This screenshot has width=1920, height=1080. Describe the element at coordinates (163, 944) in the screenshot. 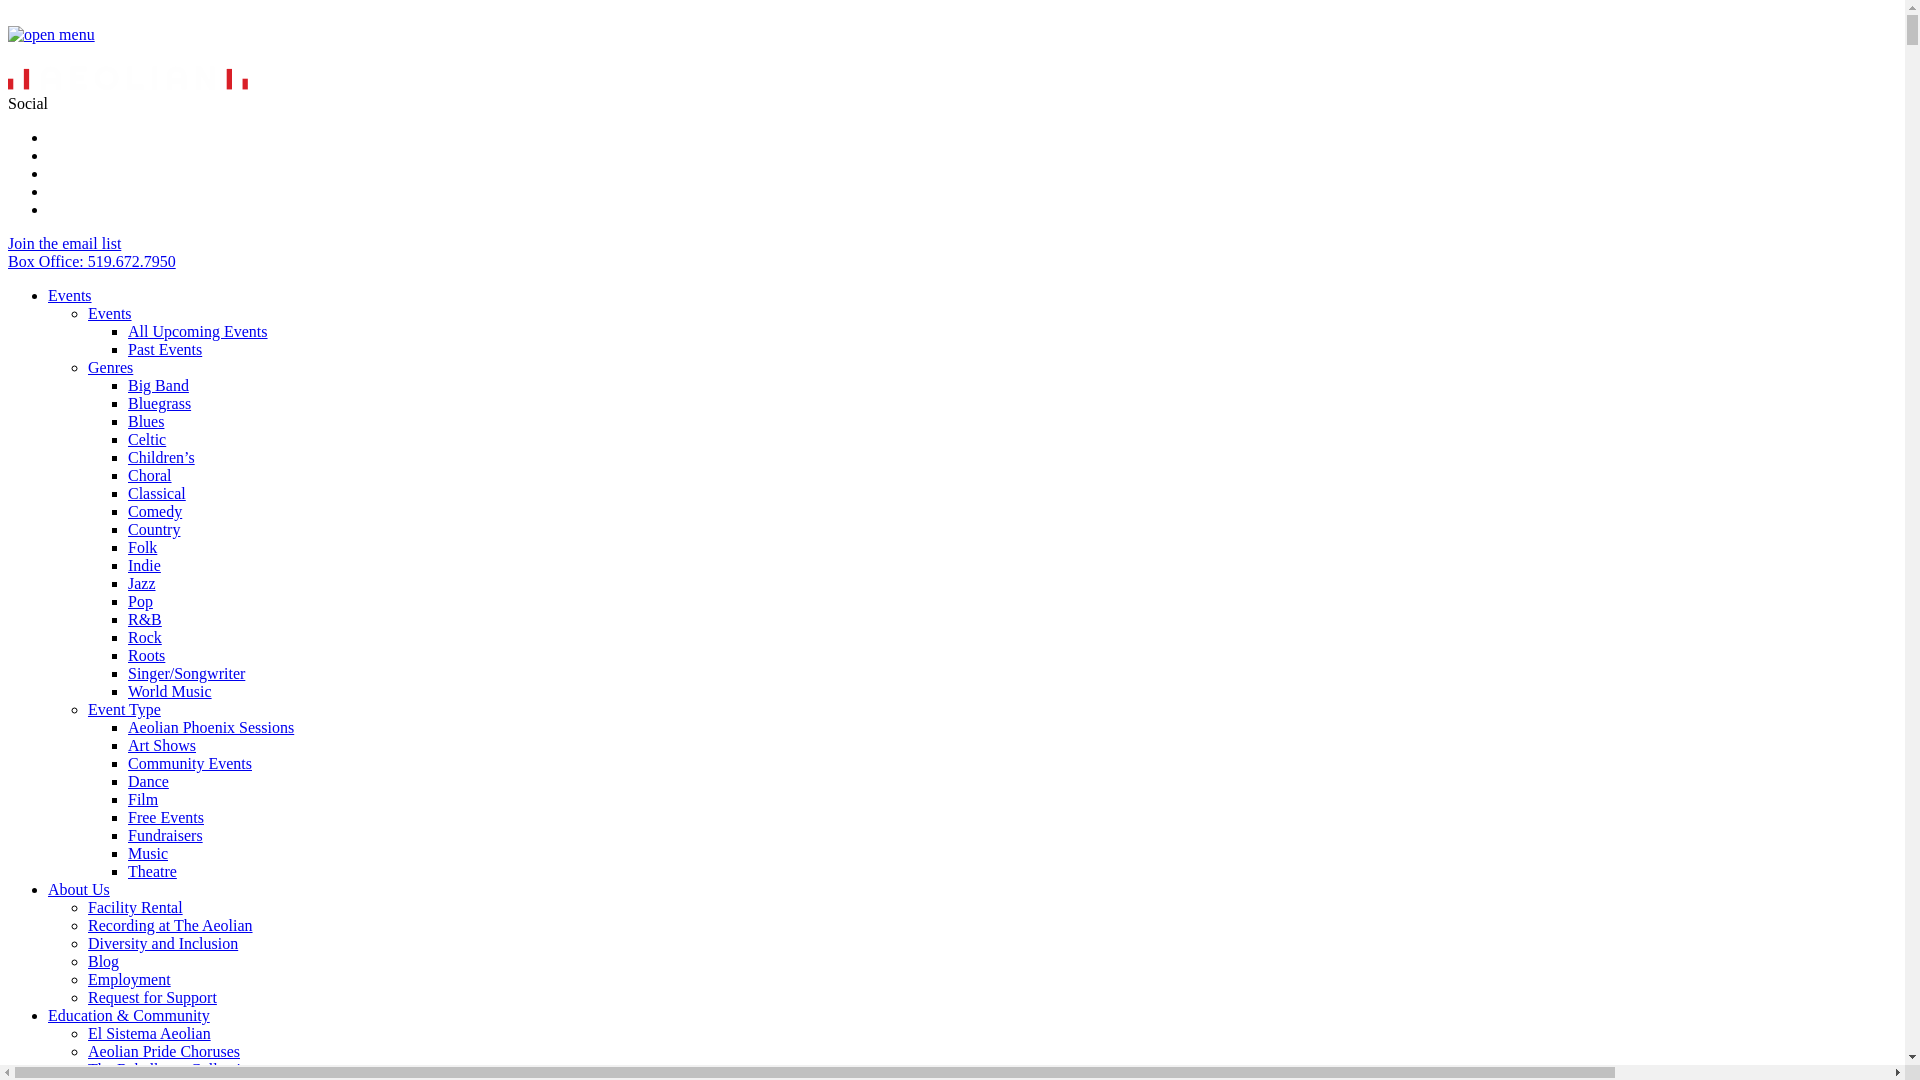

I see `Diversity and Inclusion` at that location.